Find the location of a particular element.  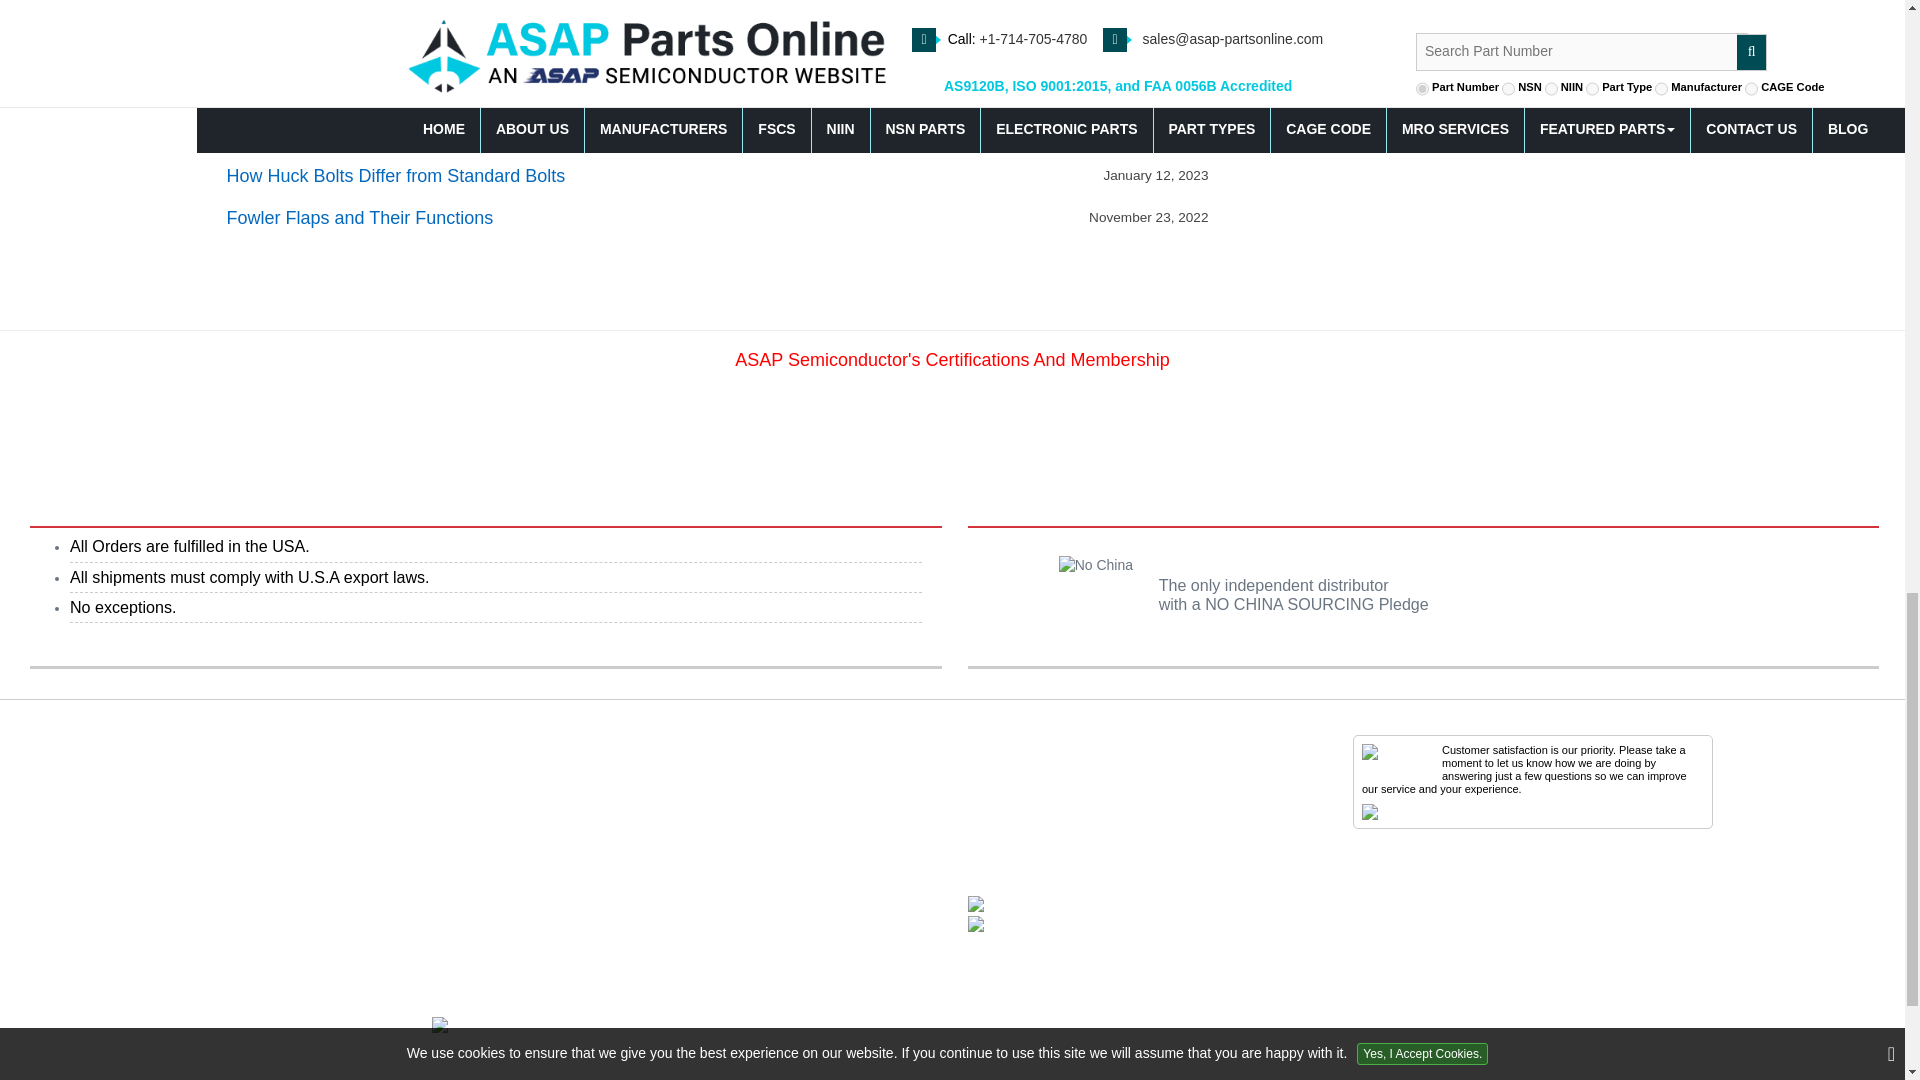

Fowler Flaps and Their Functions is located at coordinates (360, 219).